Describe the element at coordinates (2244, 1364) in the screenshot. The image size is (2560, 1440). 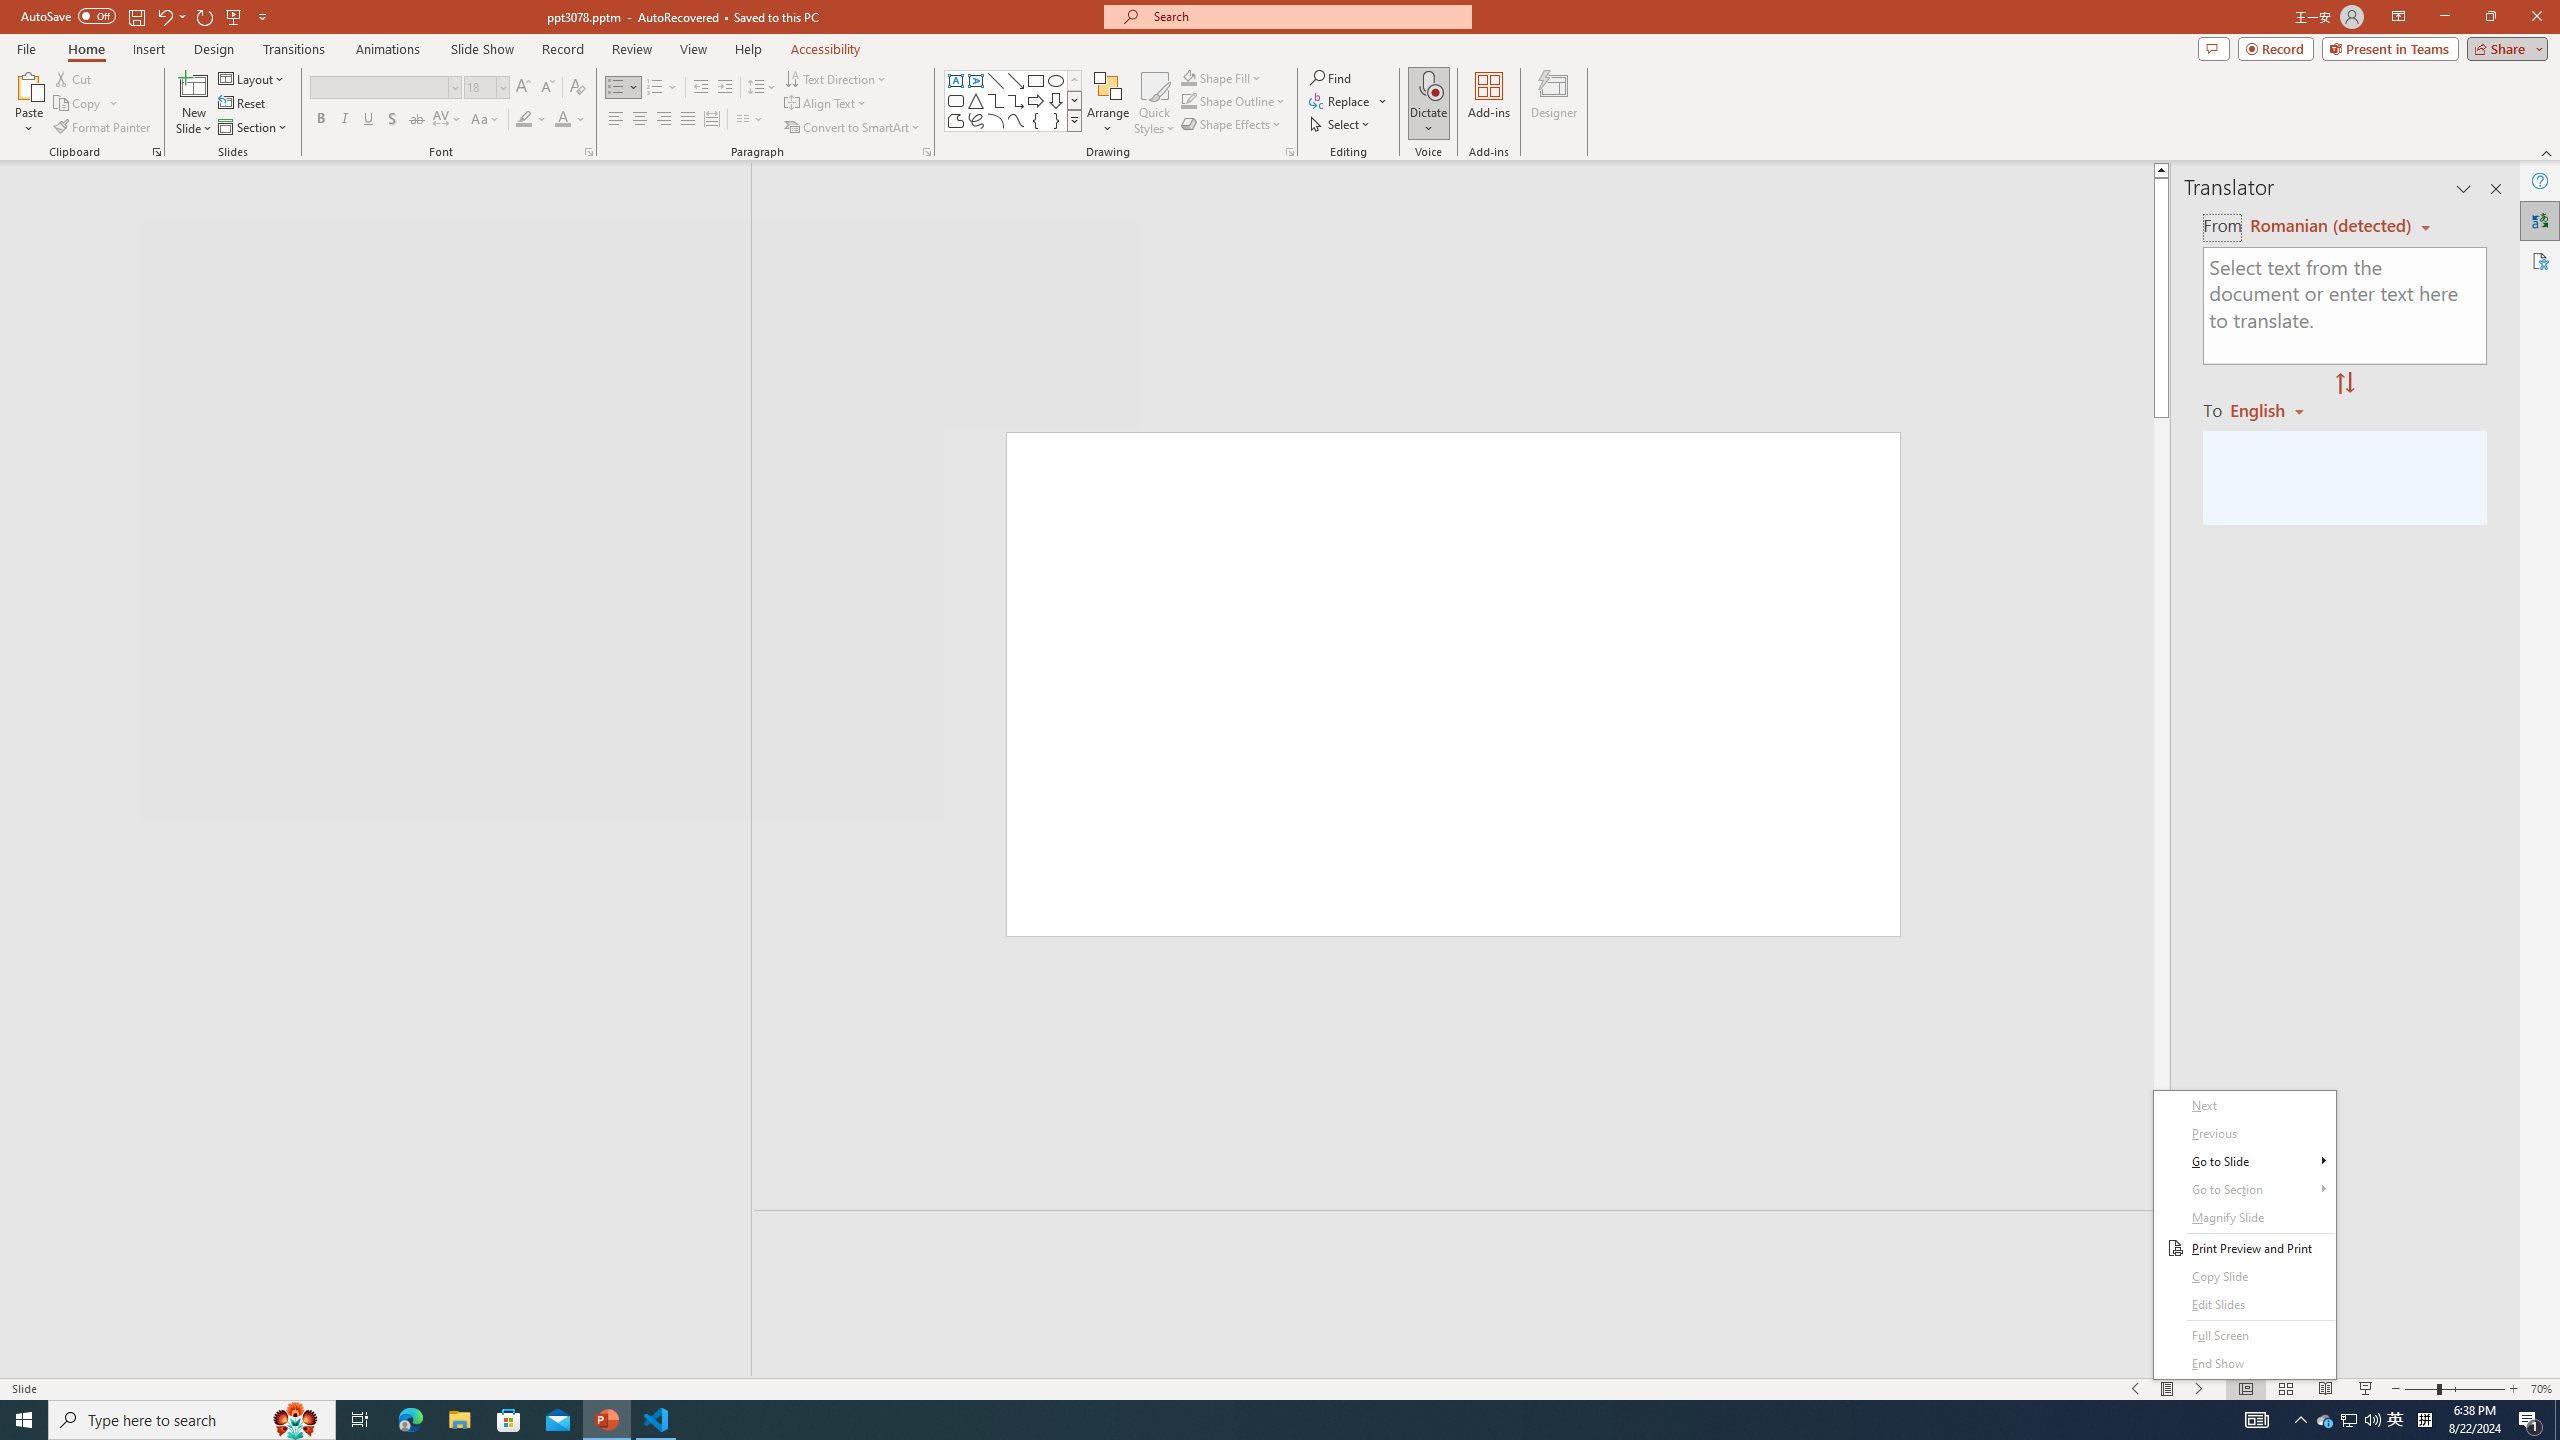
I see `End Show` at that location.